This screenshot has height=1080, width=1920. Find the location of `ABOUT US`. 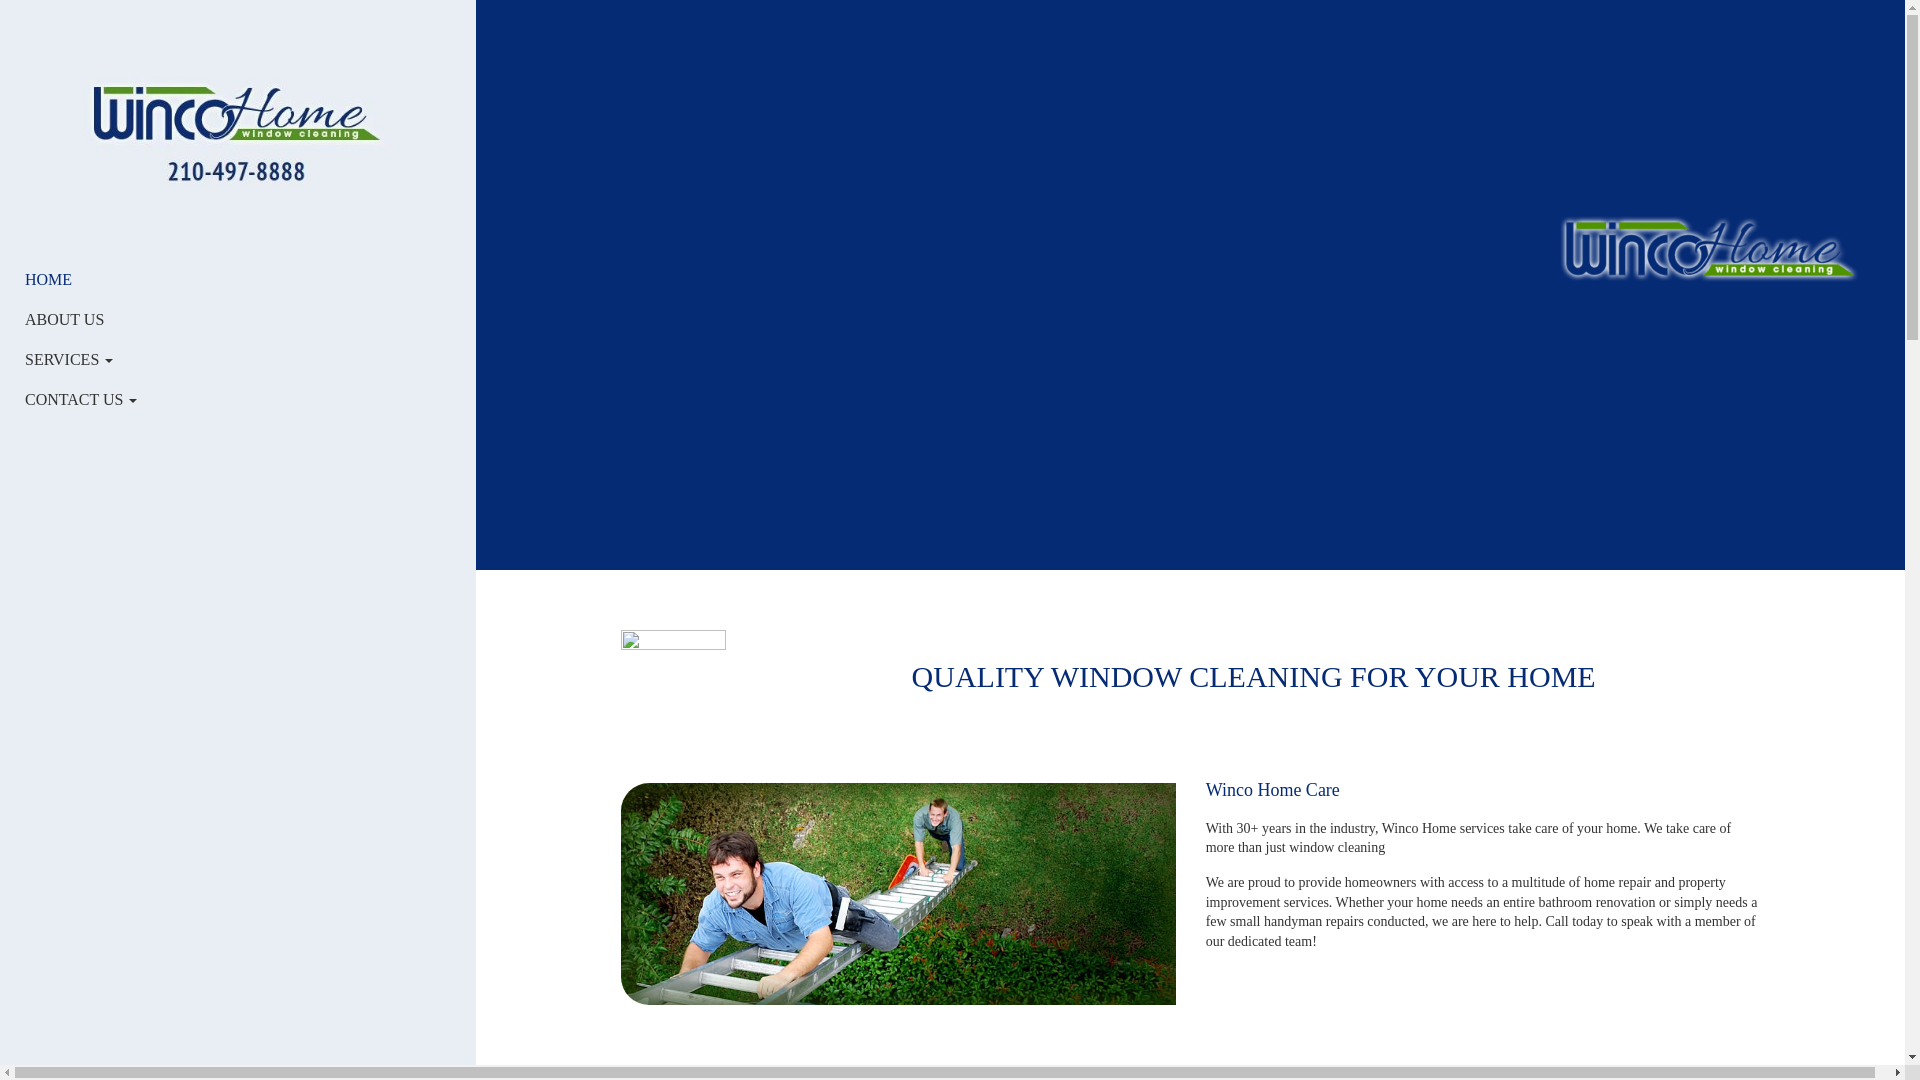

ABOUT US is located at coordinates (218, 320).